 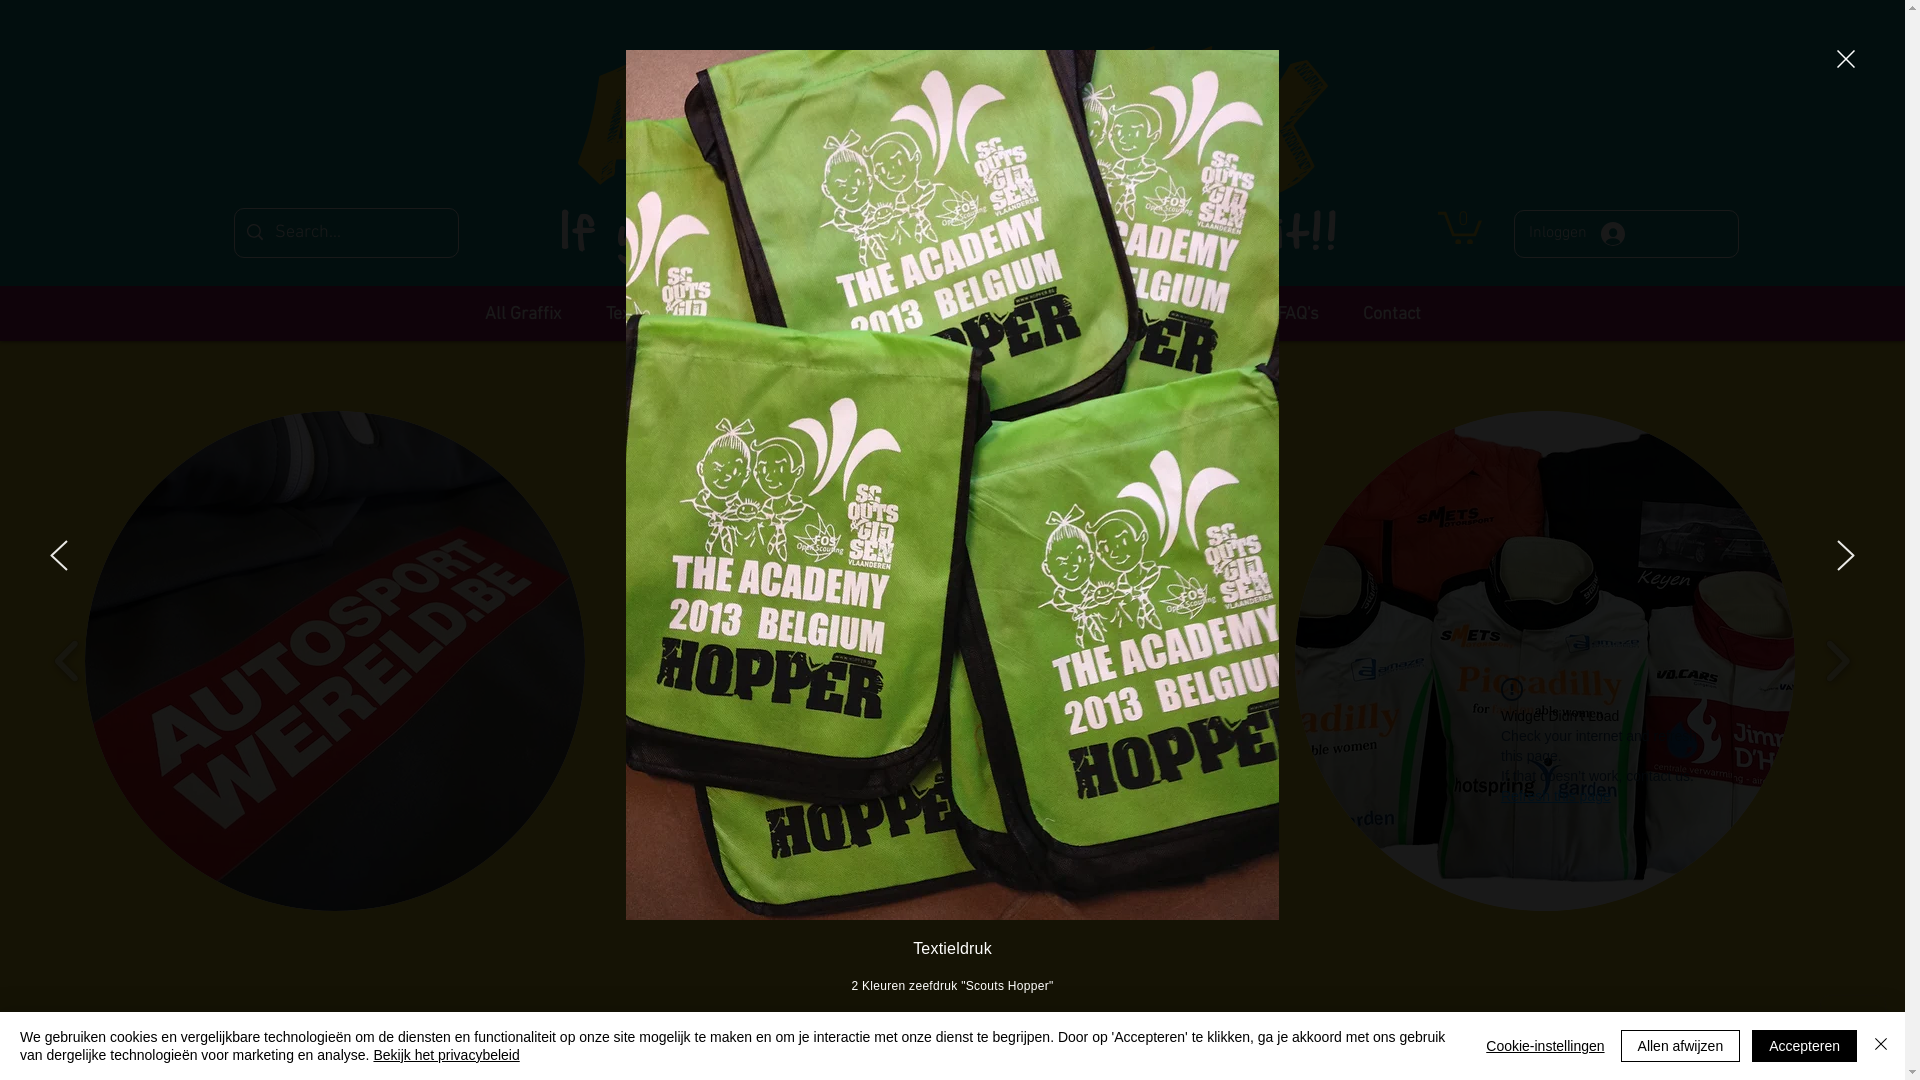 I want to click on Contact, so click(x=1391, y=305).